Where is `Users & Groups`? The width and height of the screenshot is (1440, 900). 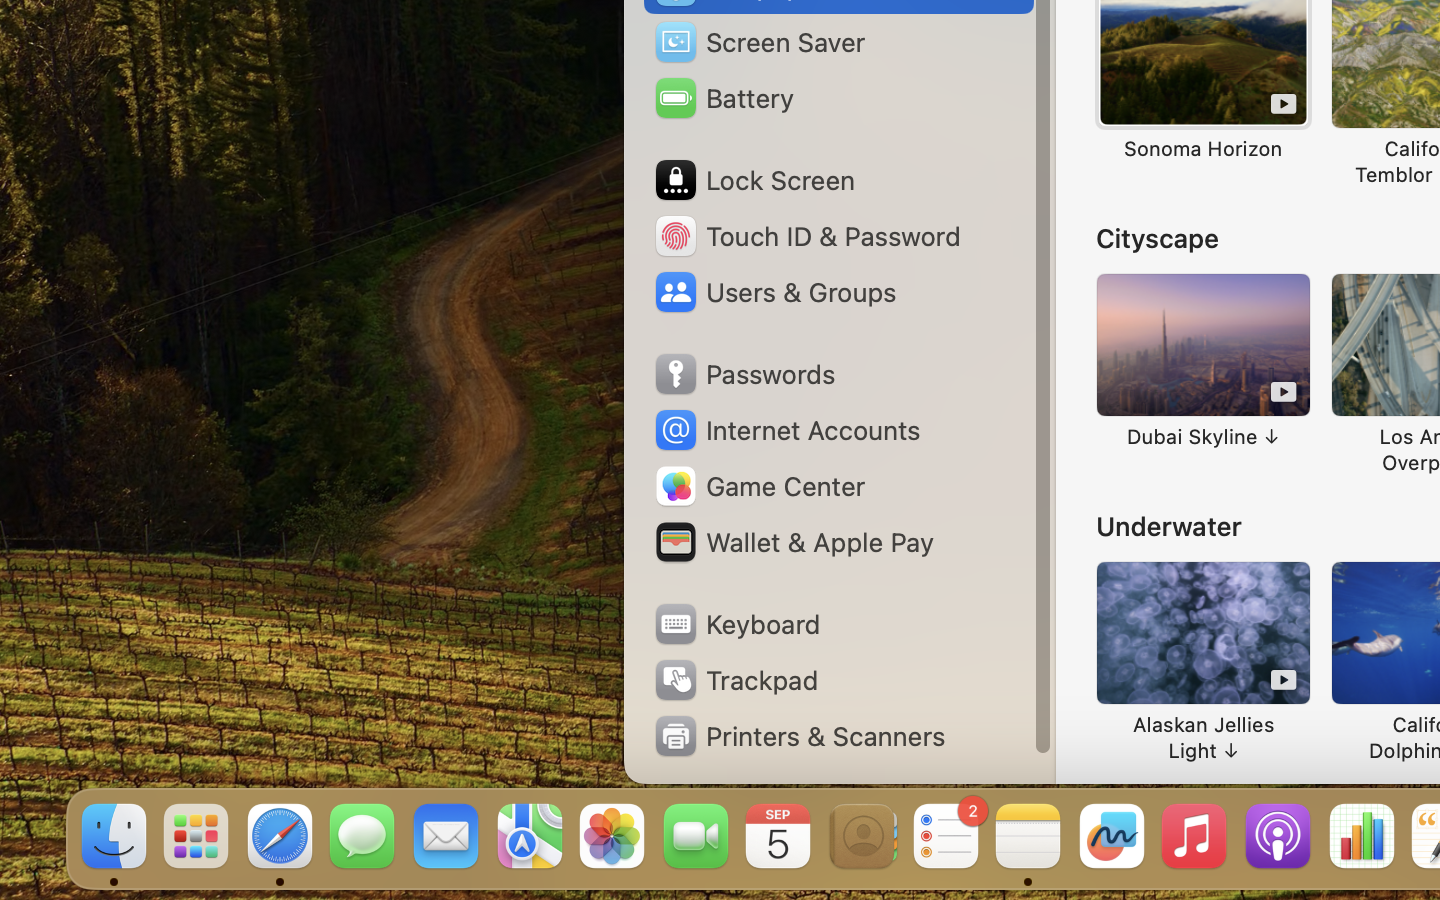 Users & Groups is located at coordinates (774, 292).